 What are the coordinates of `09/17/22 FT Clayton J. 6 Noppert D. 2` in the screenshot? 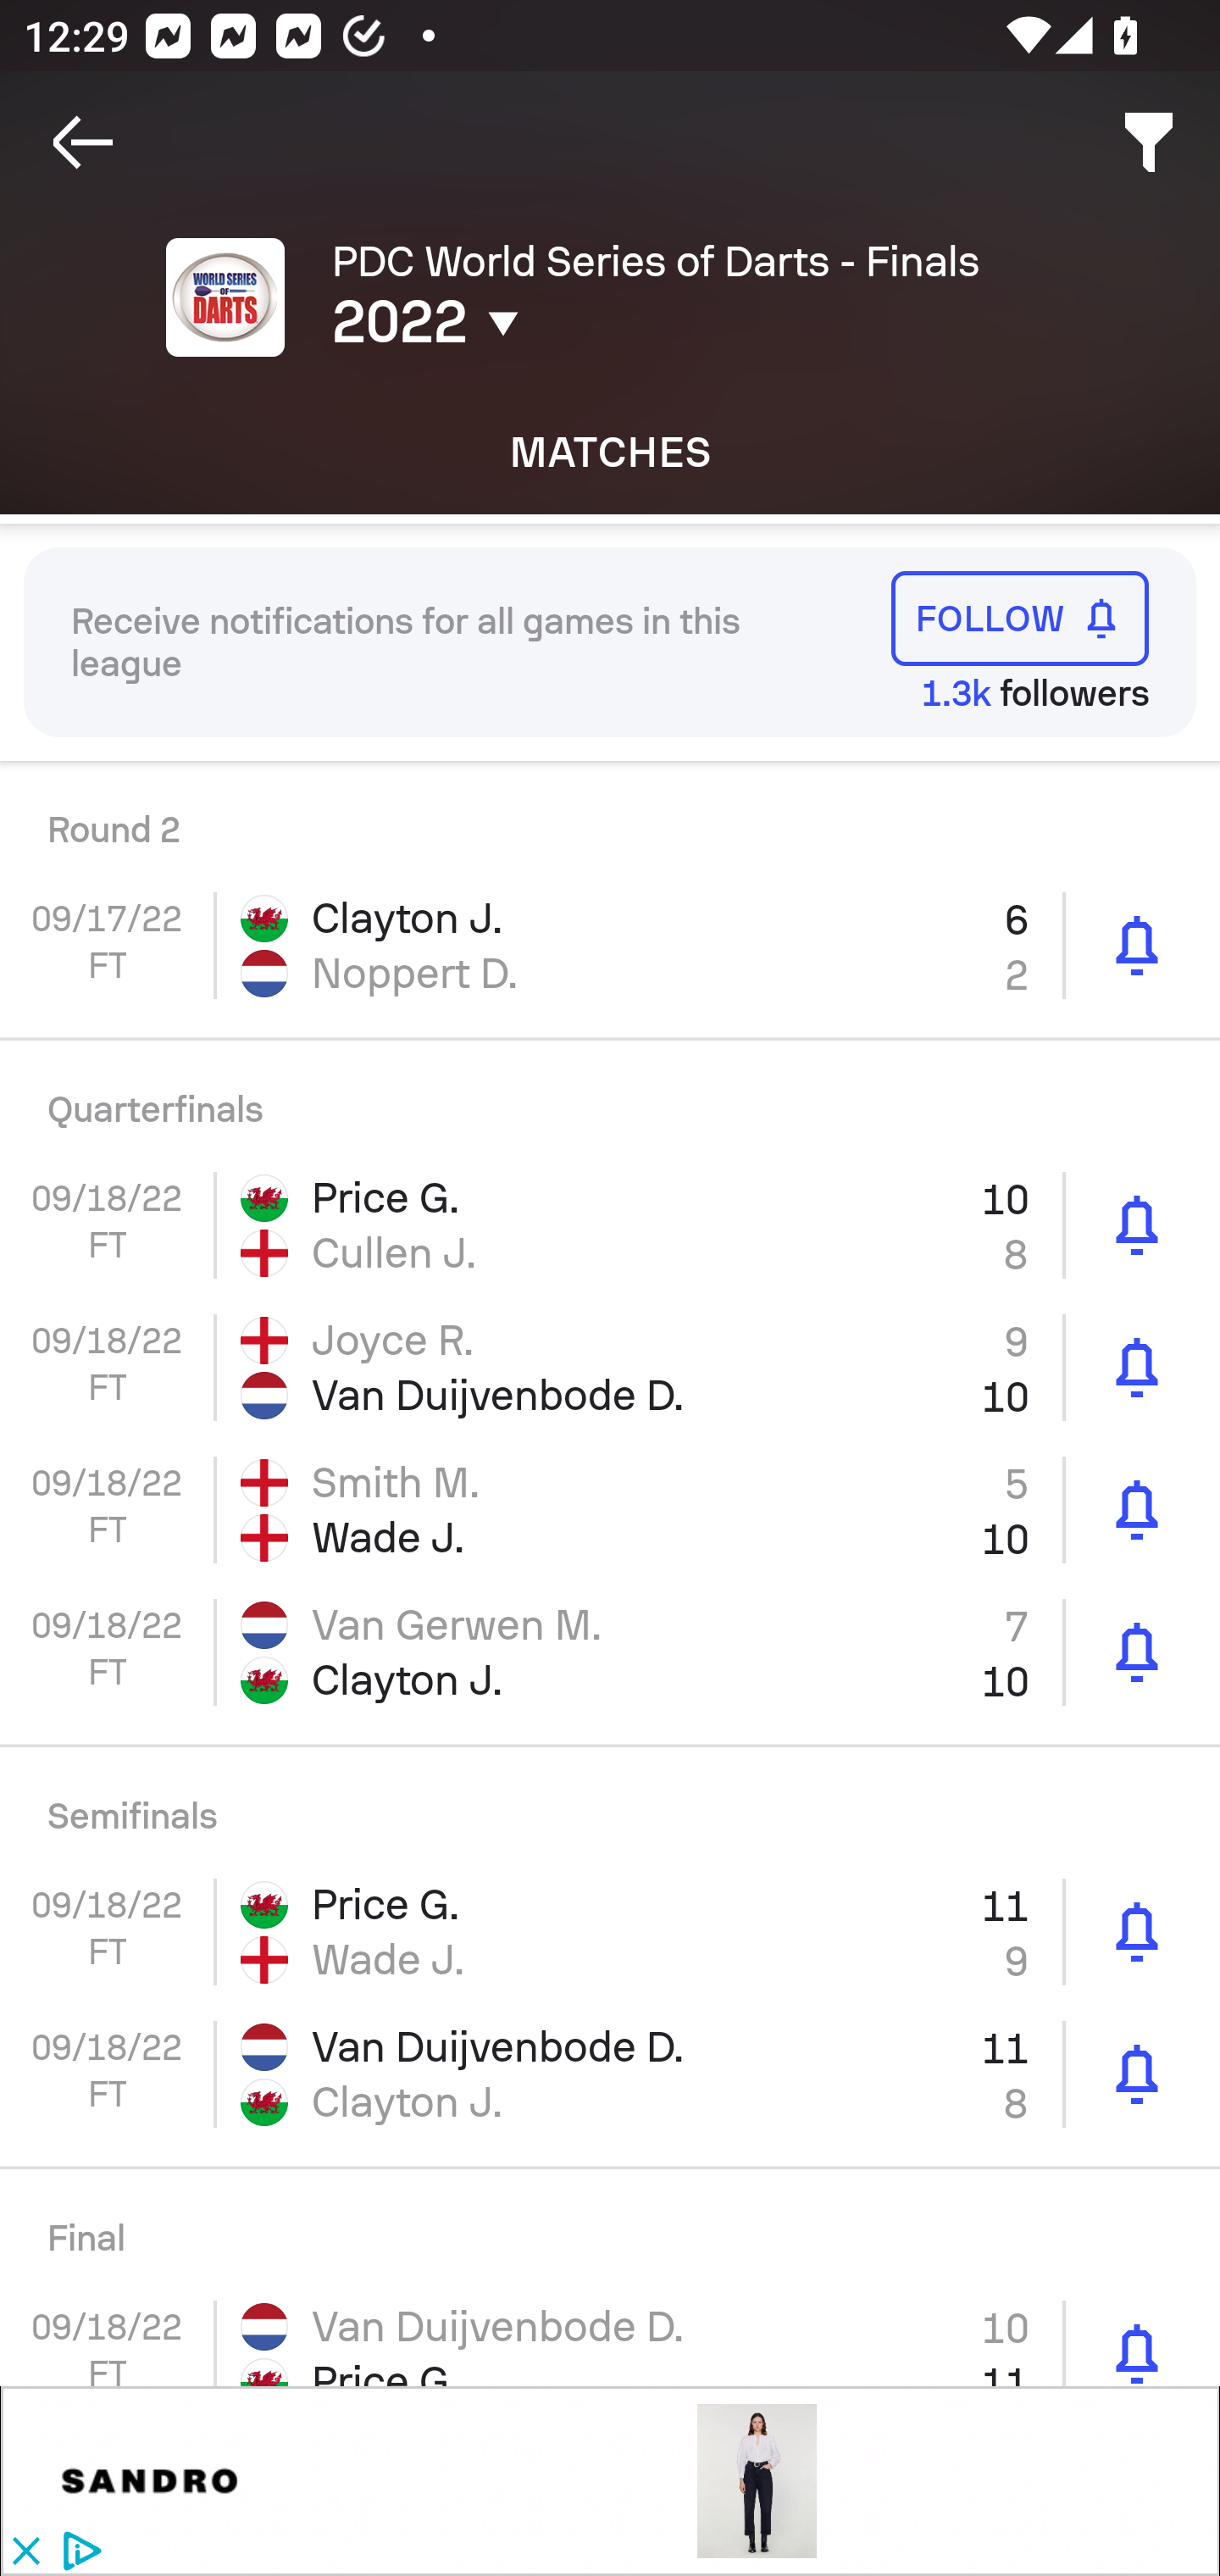 It's located at (610, 945).